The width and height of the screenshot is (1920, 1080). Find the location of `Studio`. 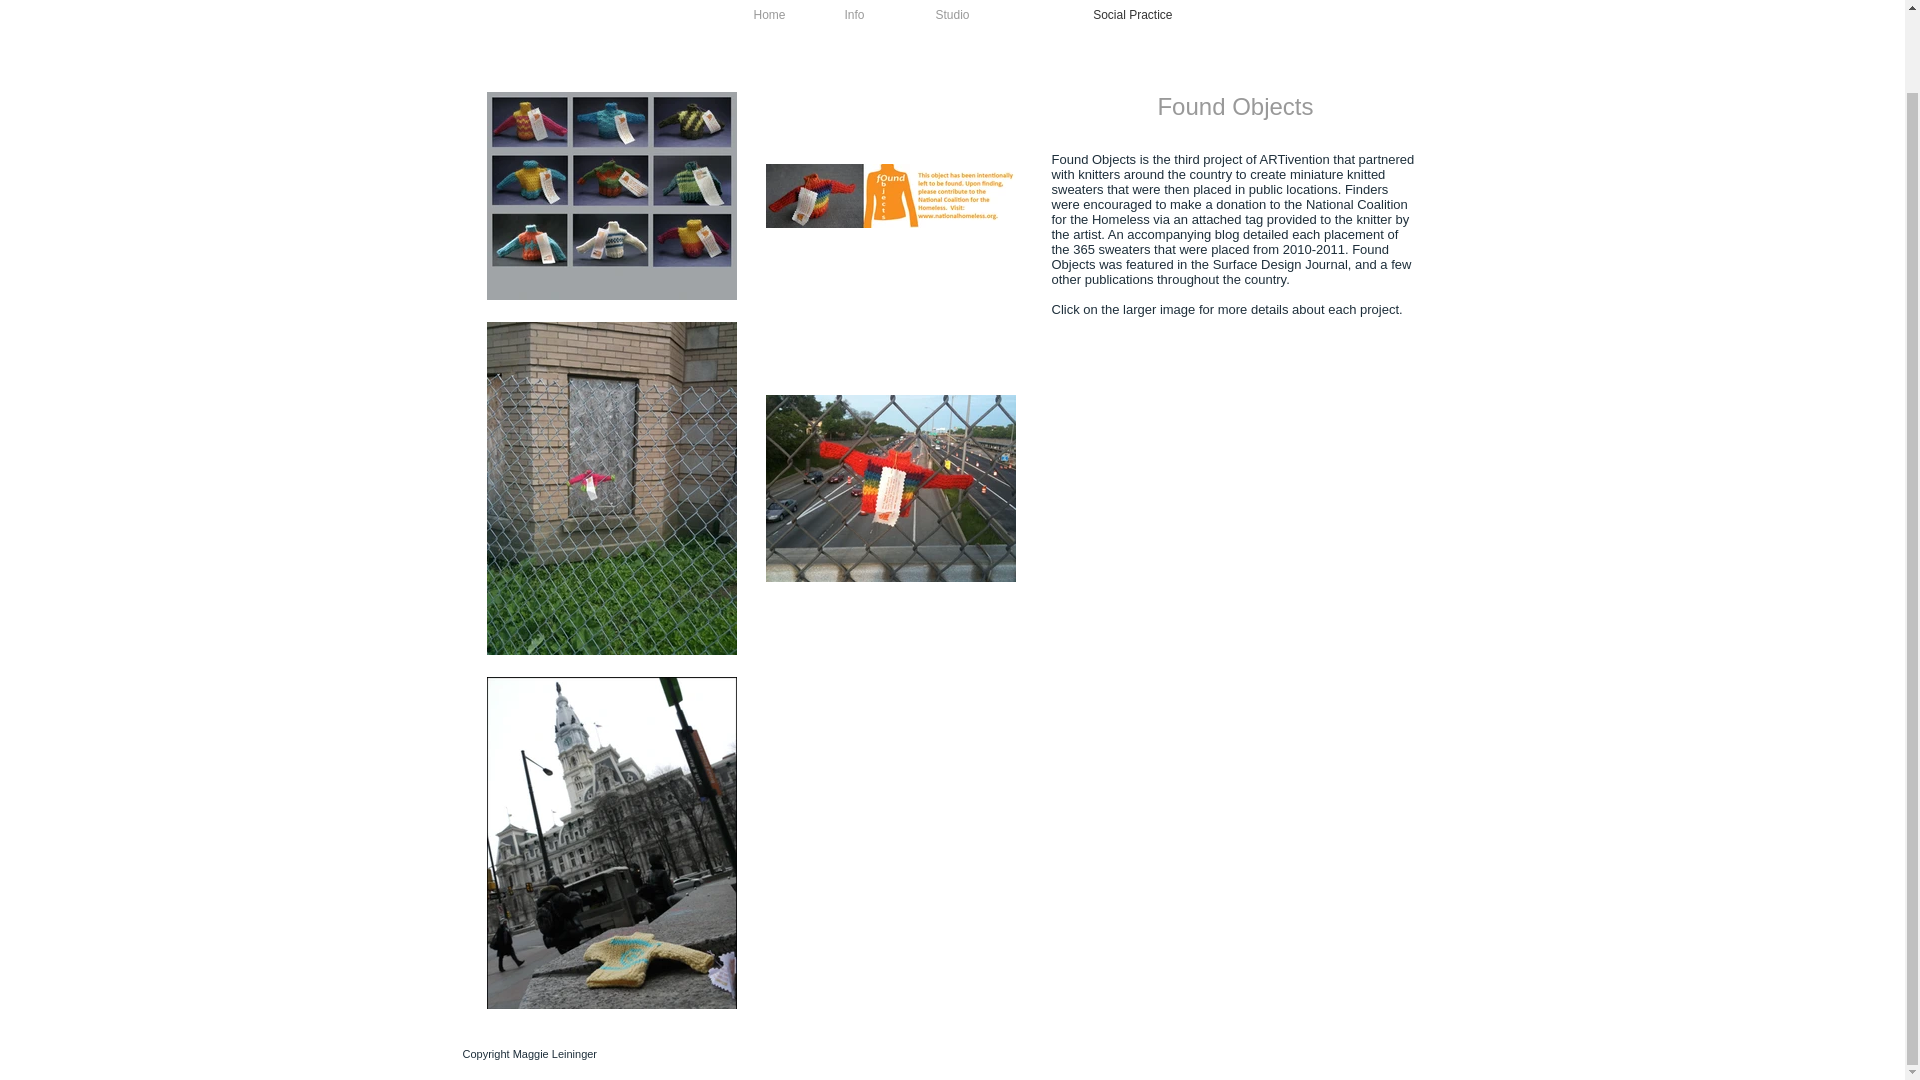

Studio is located at coordinates (934, 16).